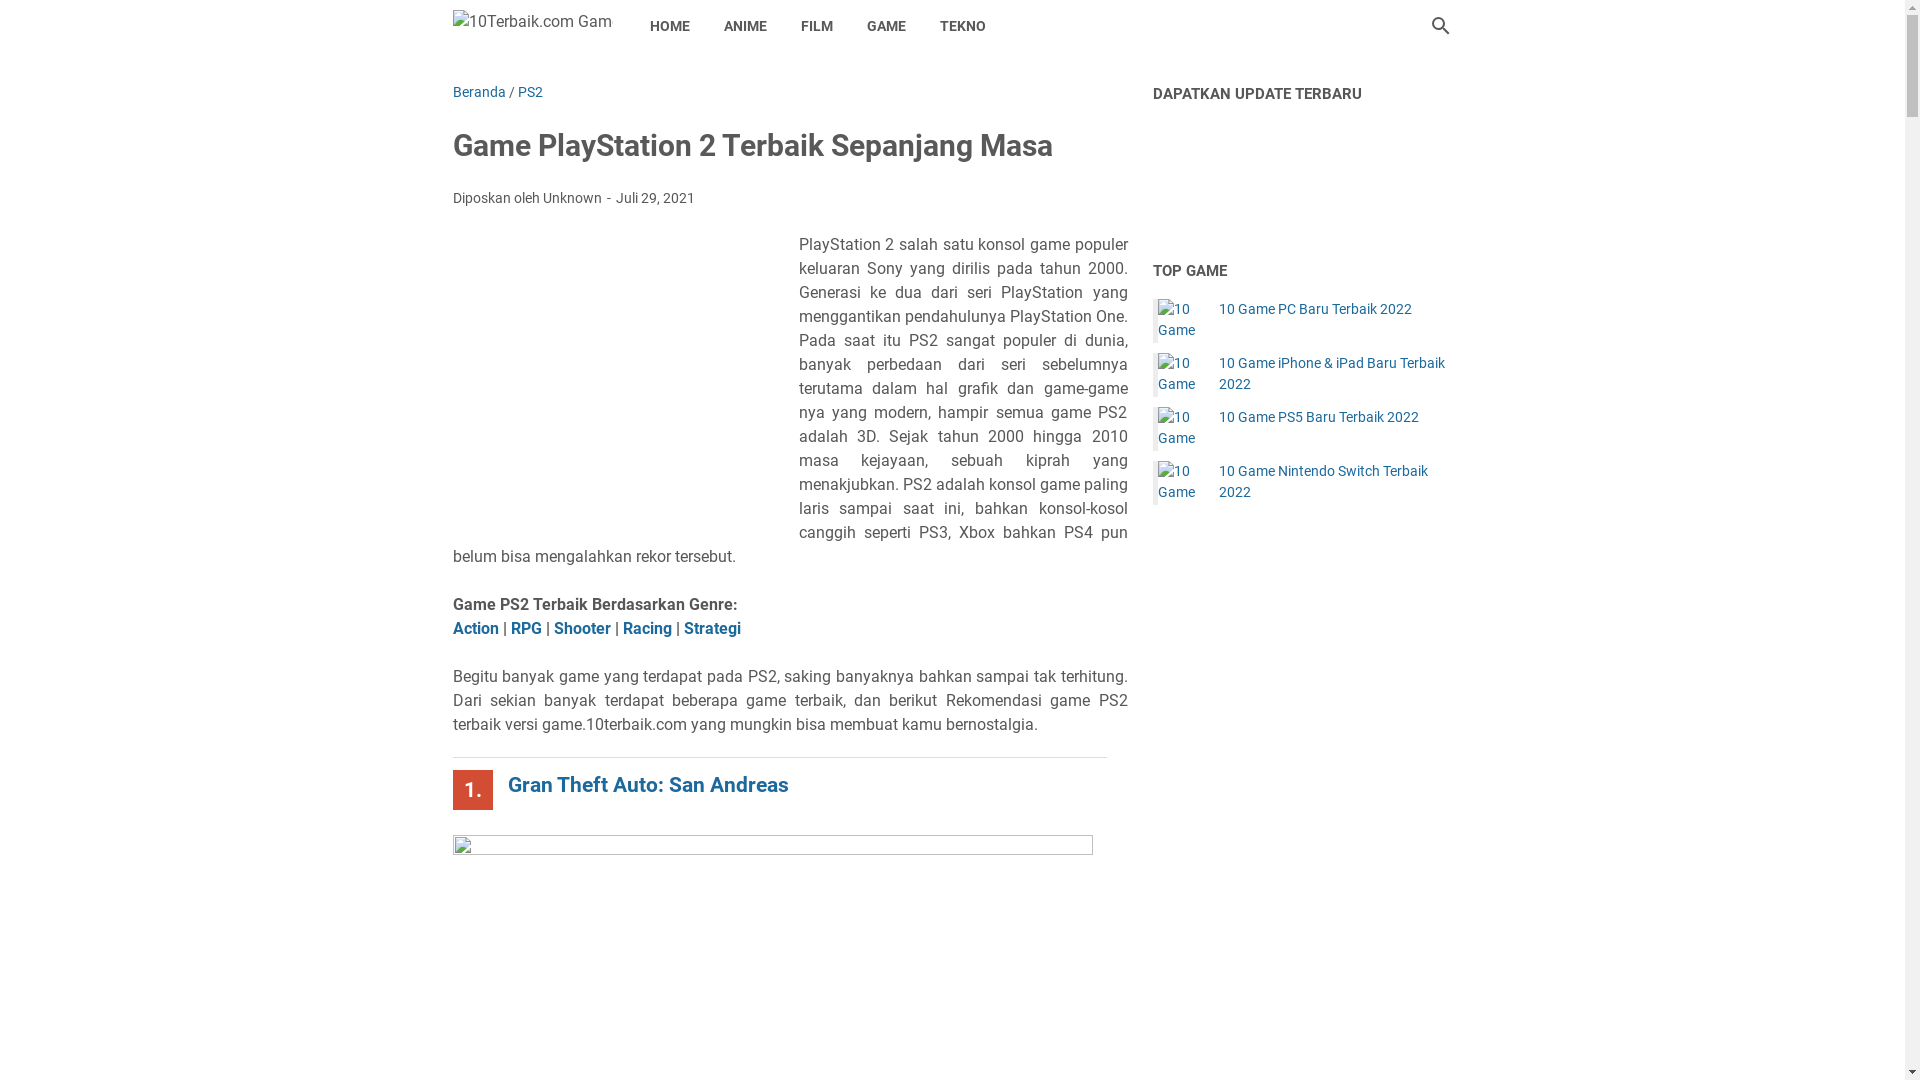 The image size is (1920, 1080). I want to click on HOME, so click(669, 26).